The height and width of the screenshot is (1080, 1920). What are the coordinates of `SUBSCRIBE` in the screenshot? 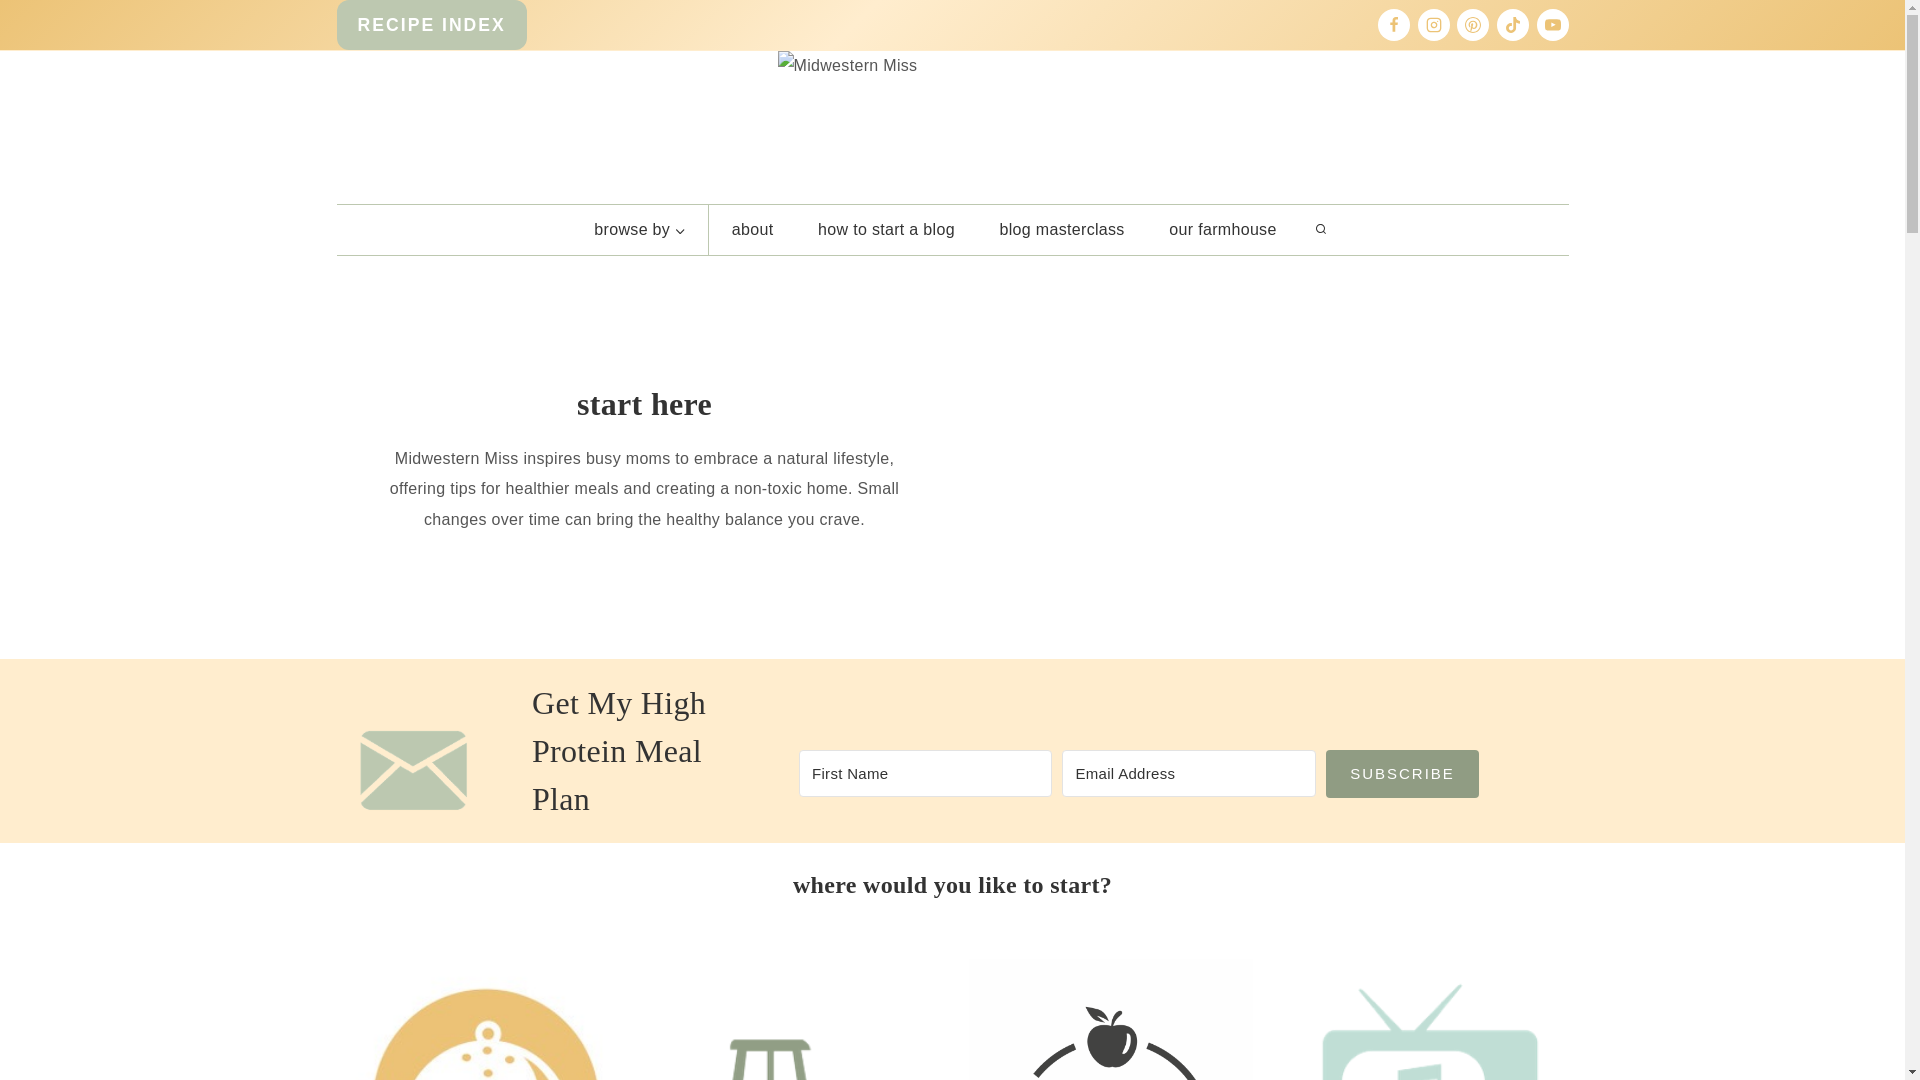 It's located at (1402, 774).